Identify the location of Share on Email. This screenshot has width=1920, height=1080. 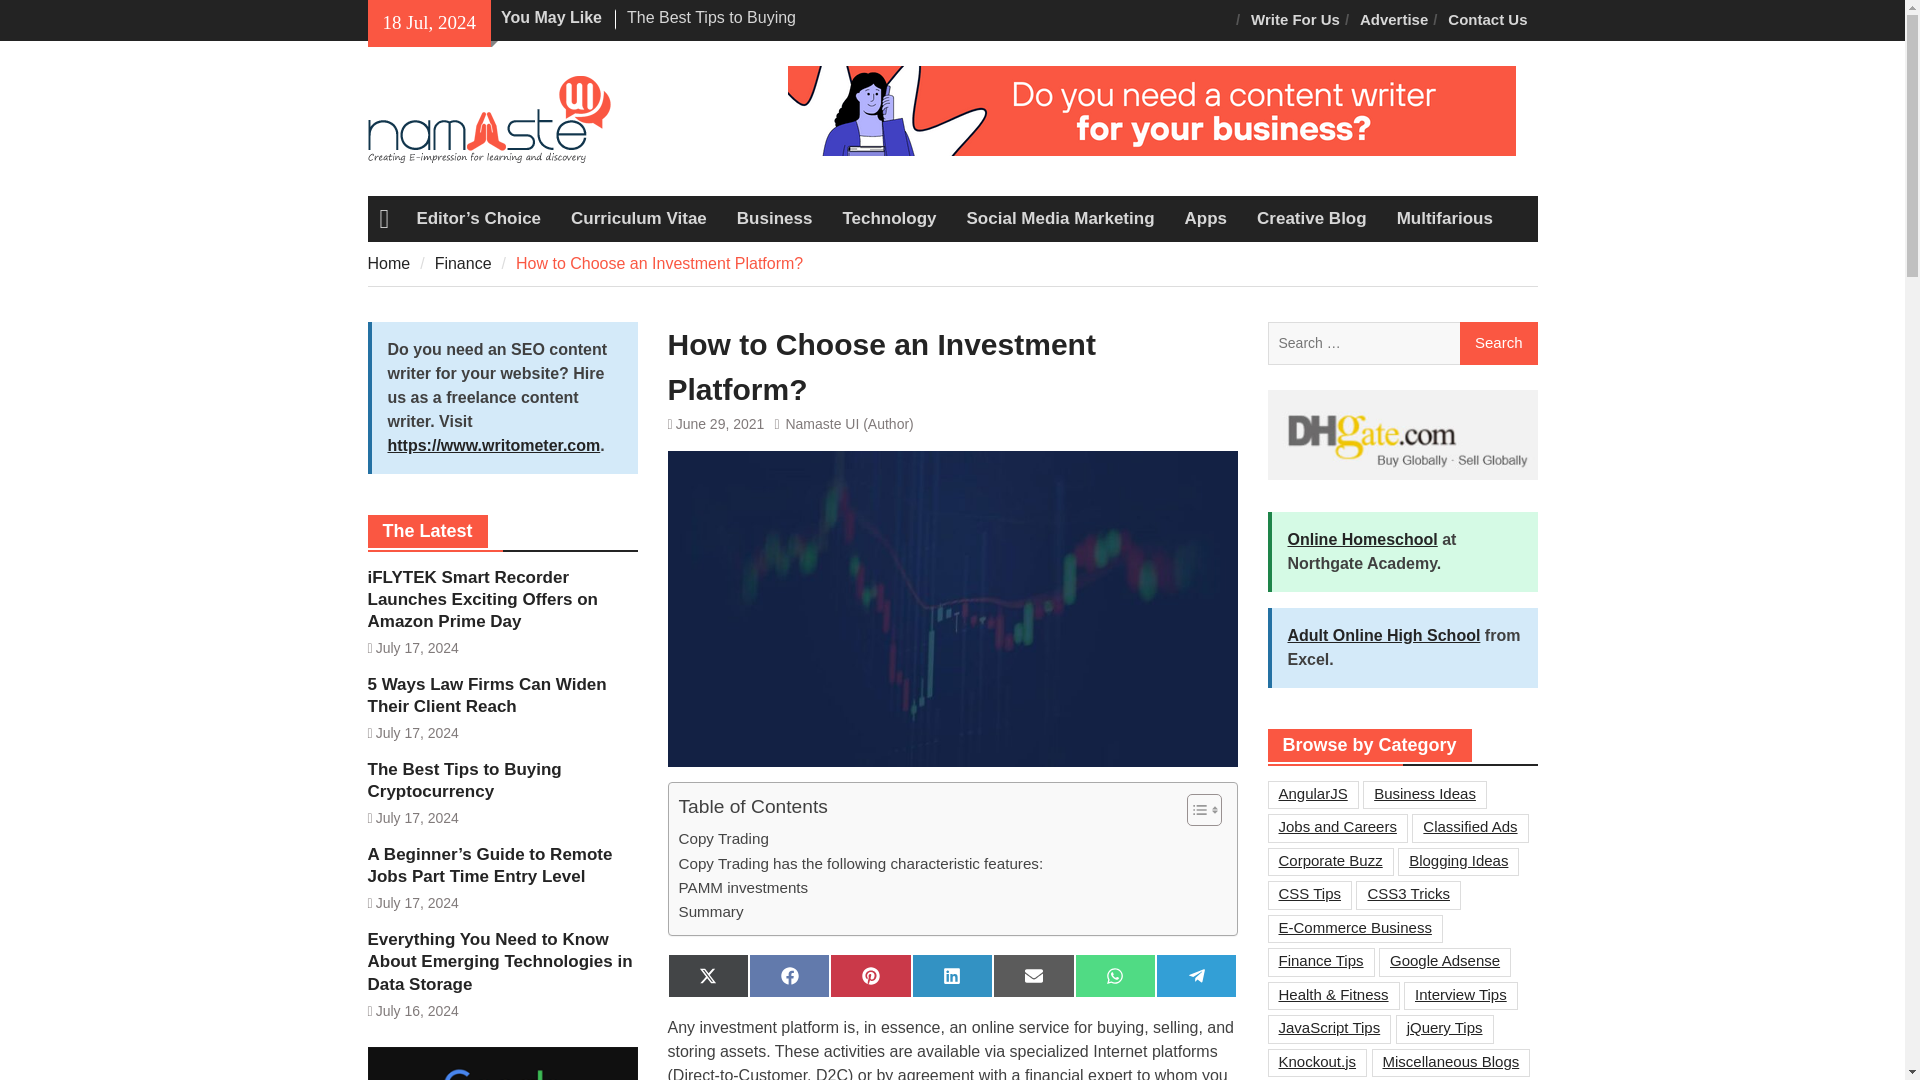
(1032, 975).